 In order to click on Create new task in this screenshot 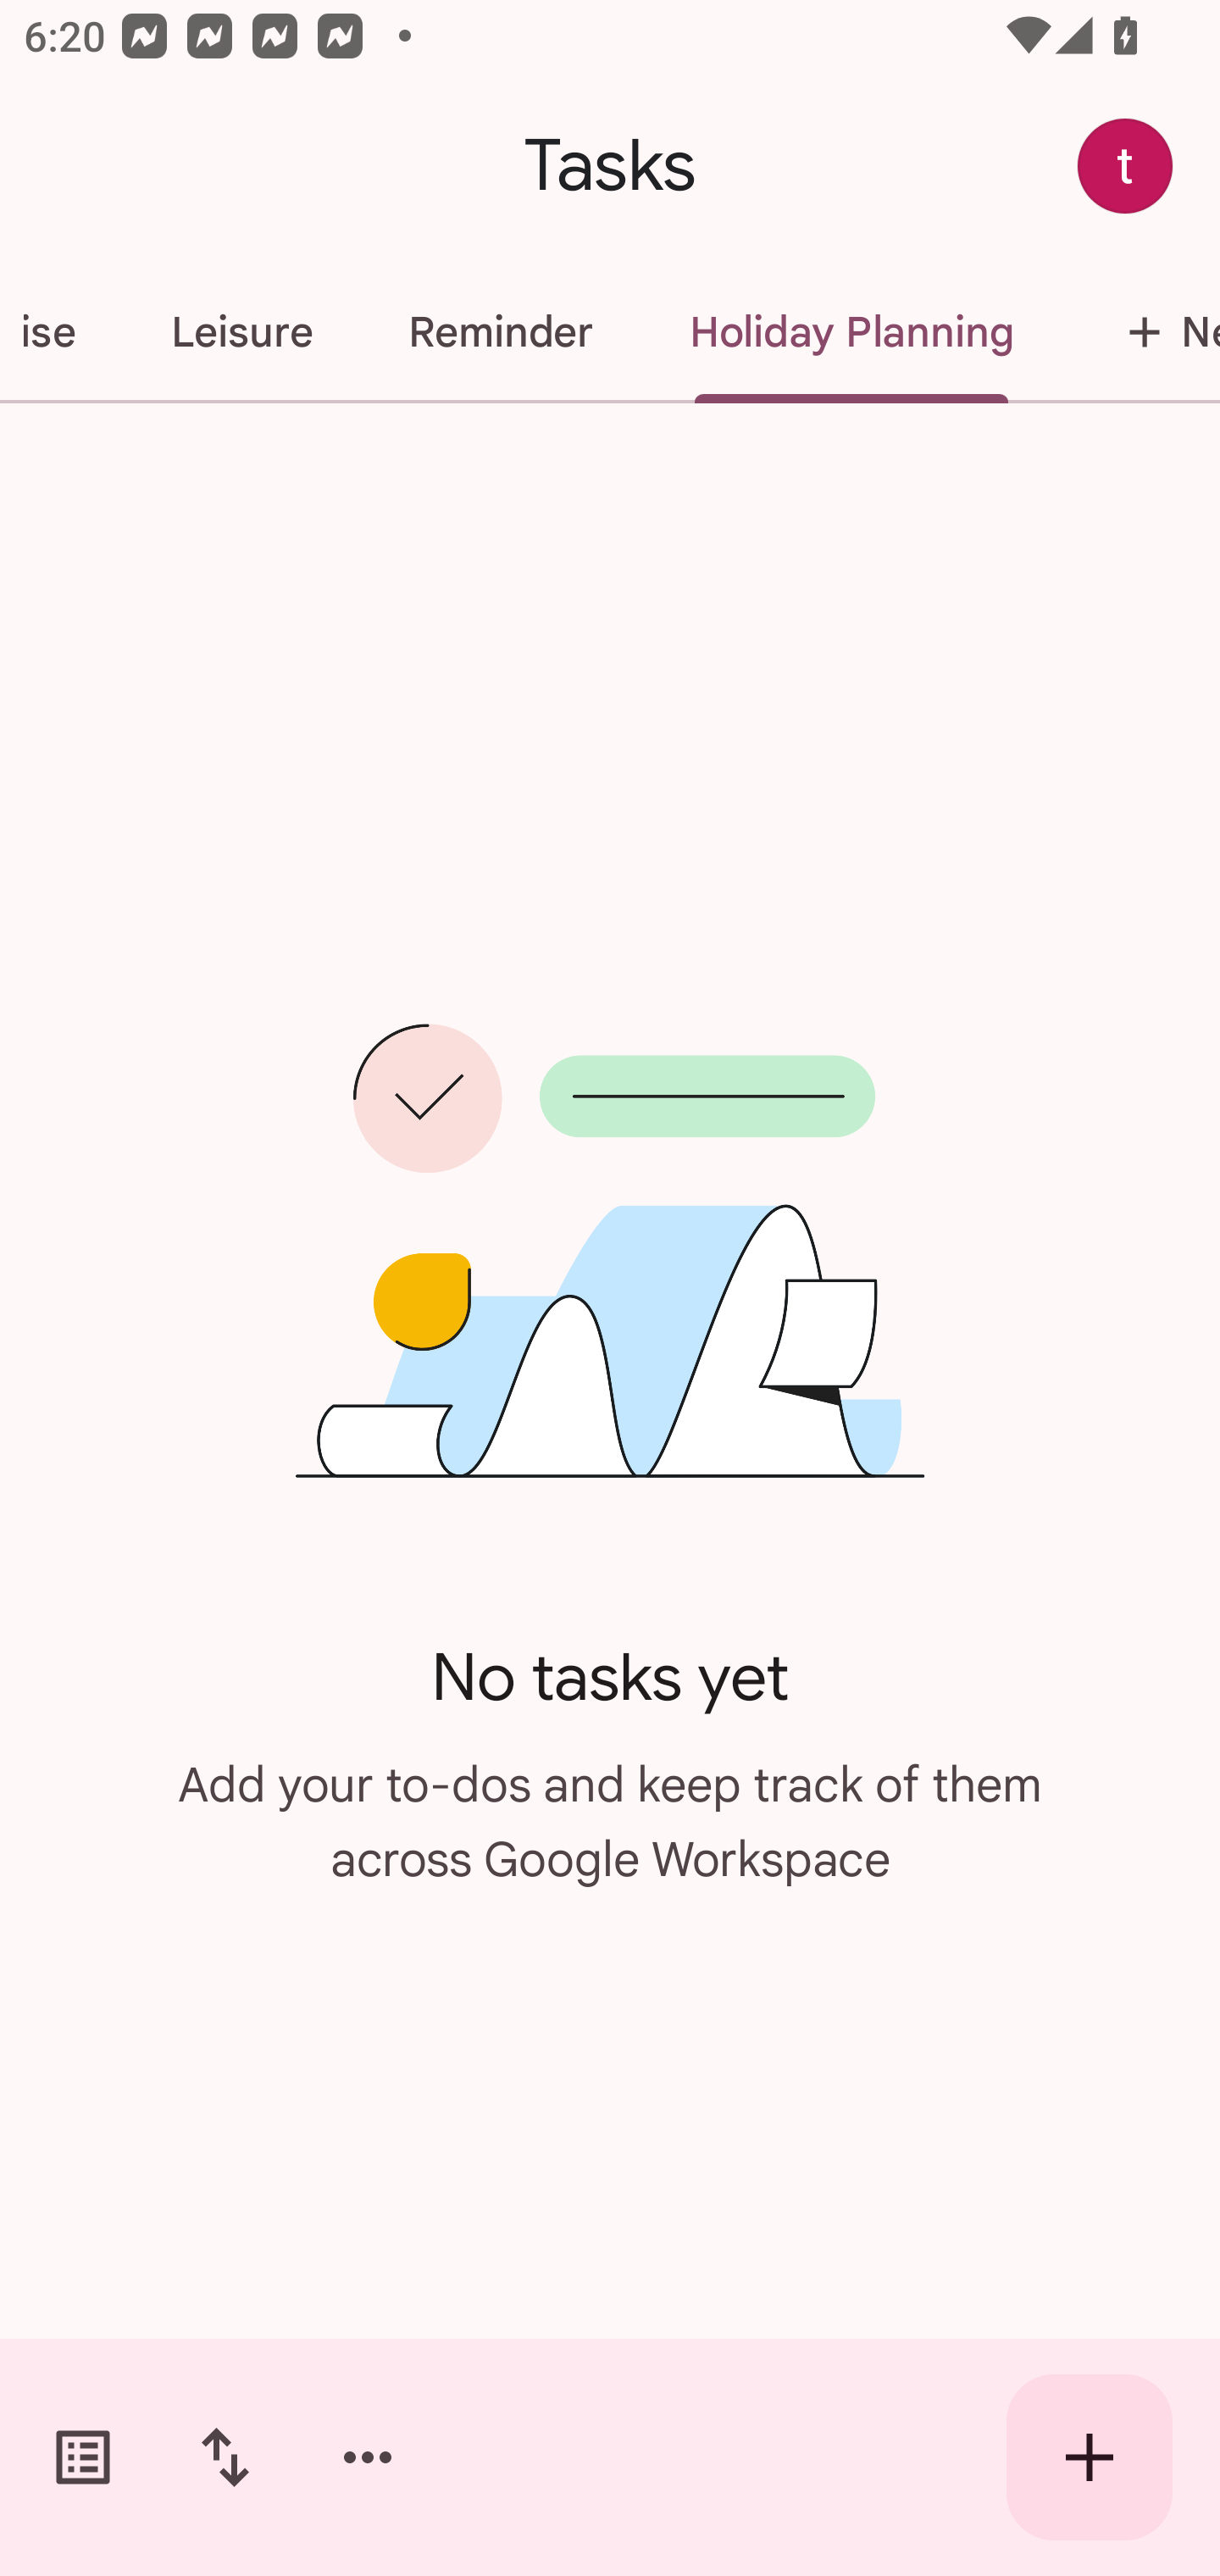, I will do `click(1090, 2457)`.